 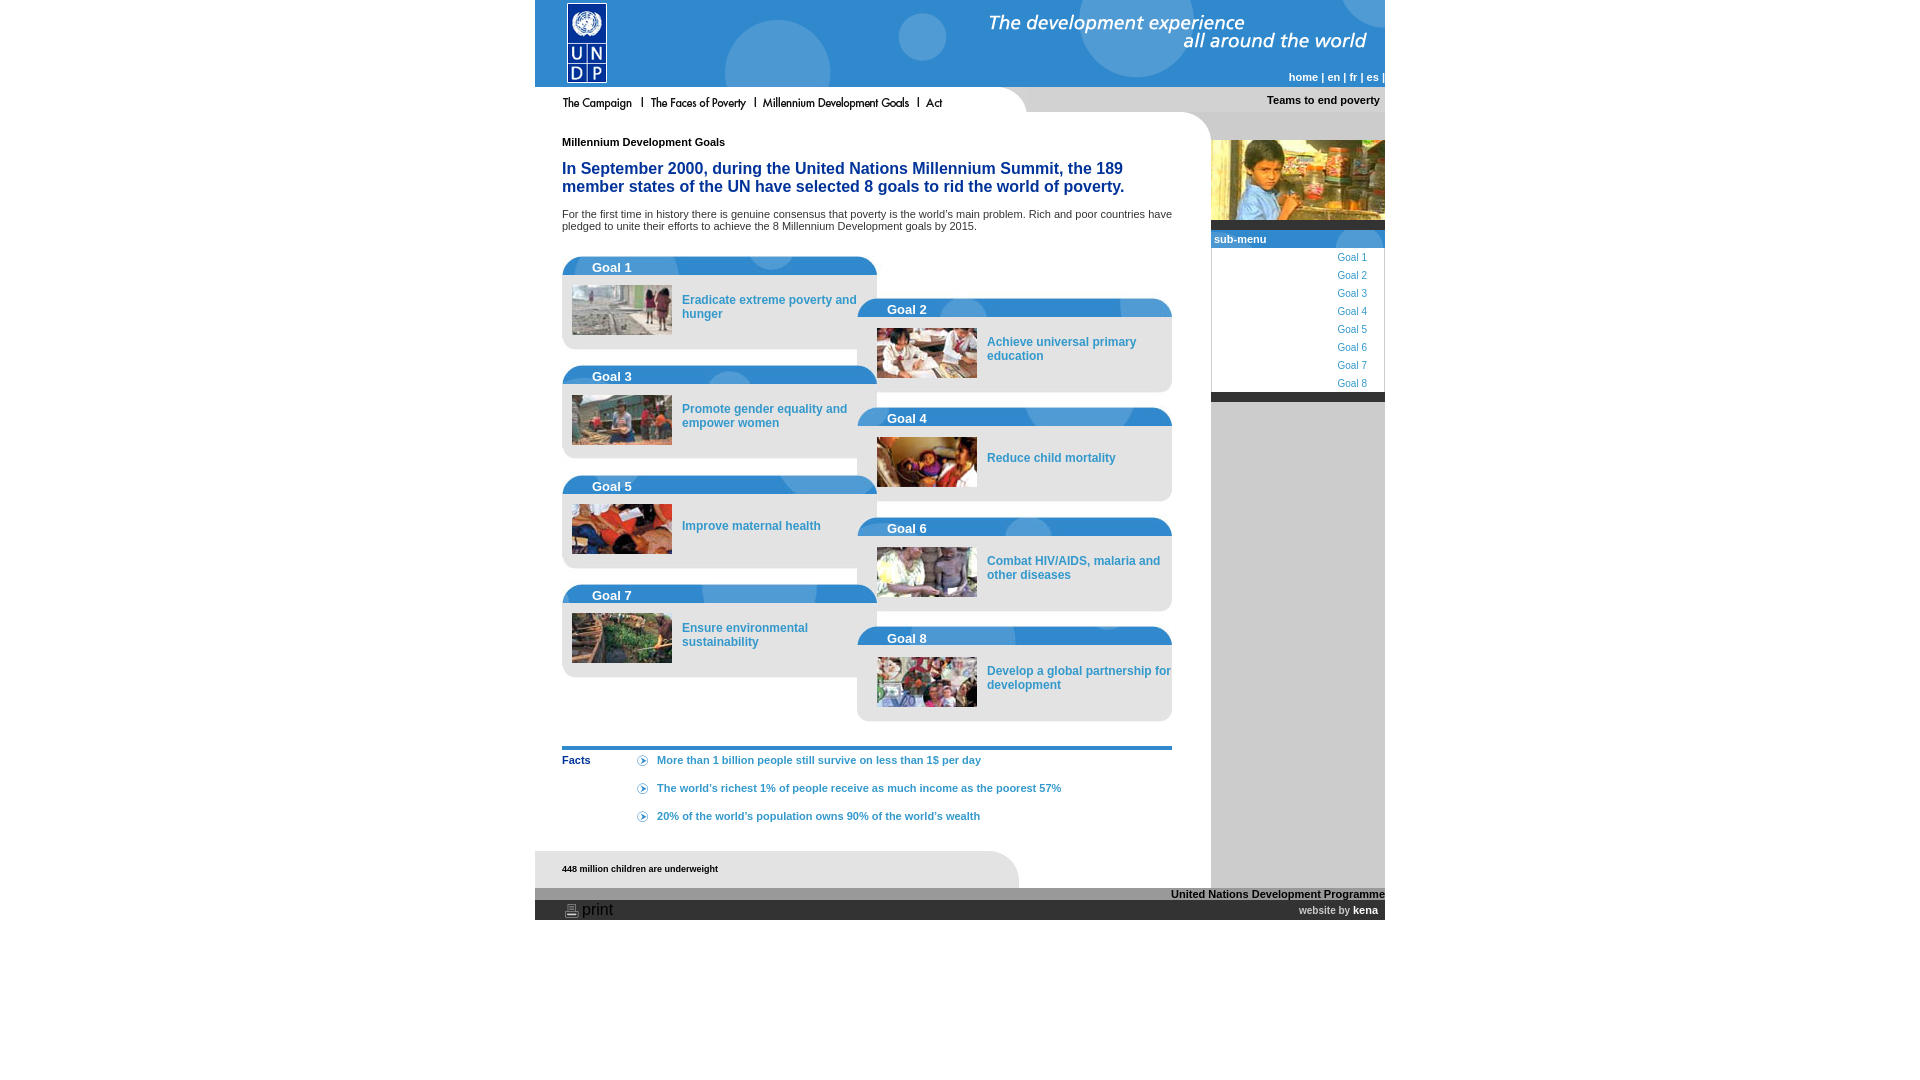 What do you see at coordinates (1372, 76) in the screenshot?
I see `es` at bounding box center [1372, 76].